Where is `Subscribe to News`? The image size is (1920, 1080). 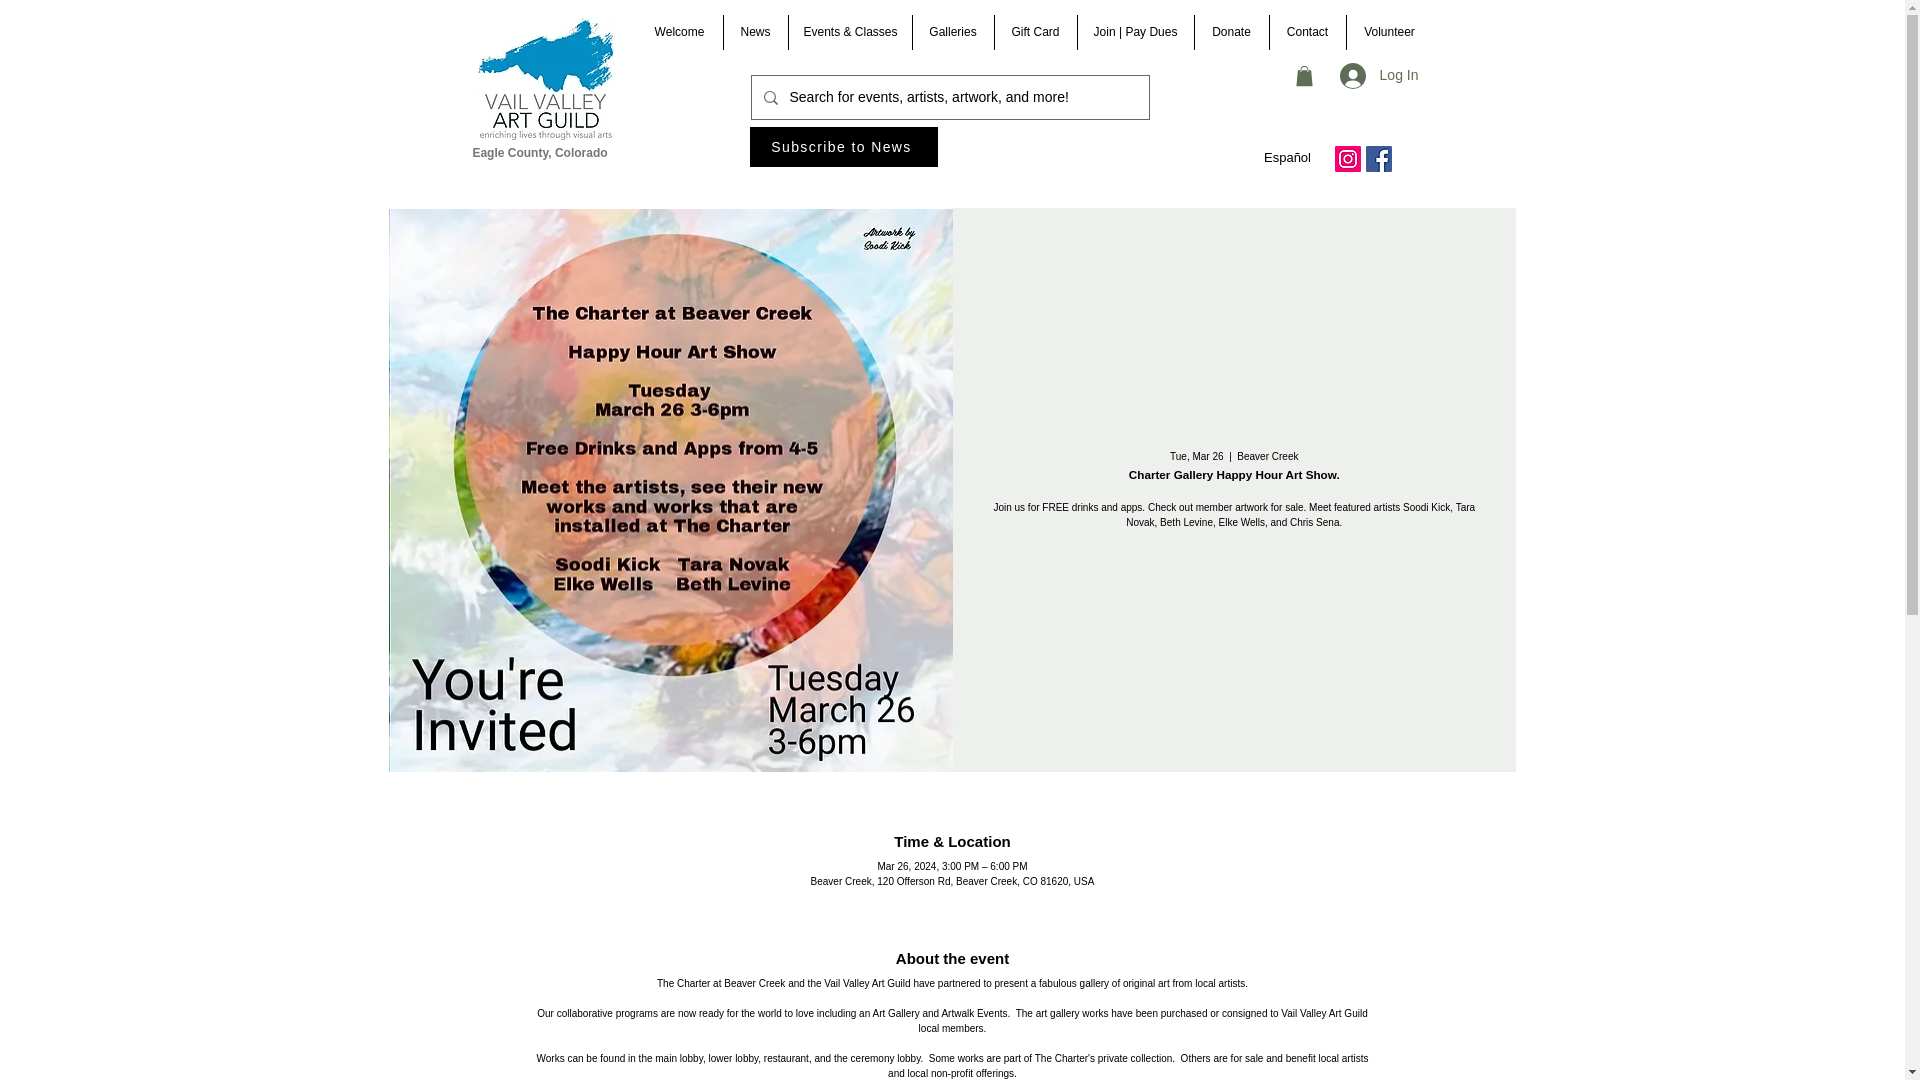 Subscribe to News is located at coordinates (844, 147).